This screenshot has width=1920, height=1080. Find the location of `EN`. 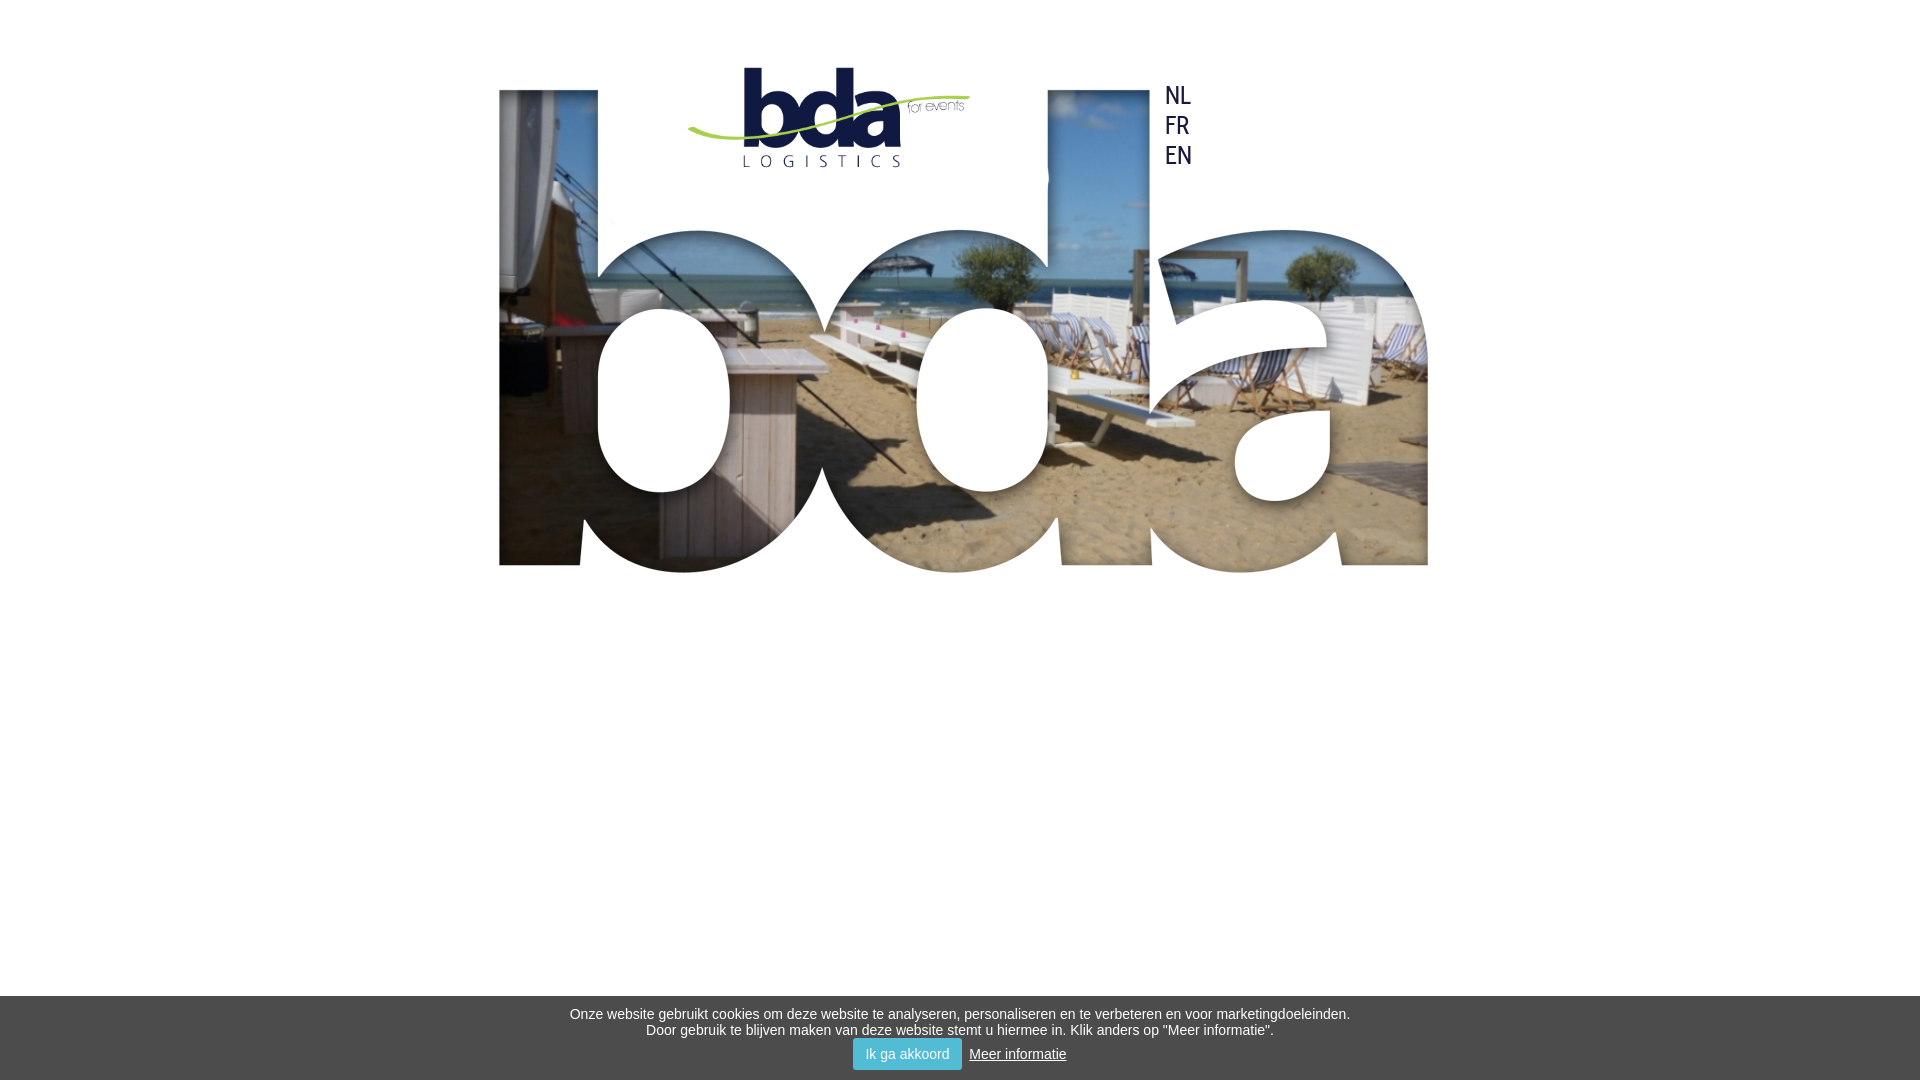

EN is located at coordinates (1178, 155).